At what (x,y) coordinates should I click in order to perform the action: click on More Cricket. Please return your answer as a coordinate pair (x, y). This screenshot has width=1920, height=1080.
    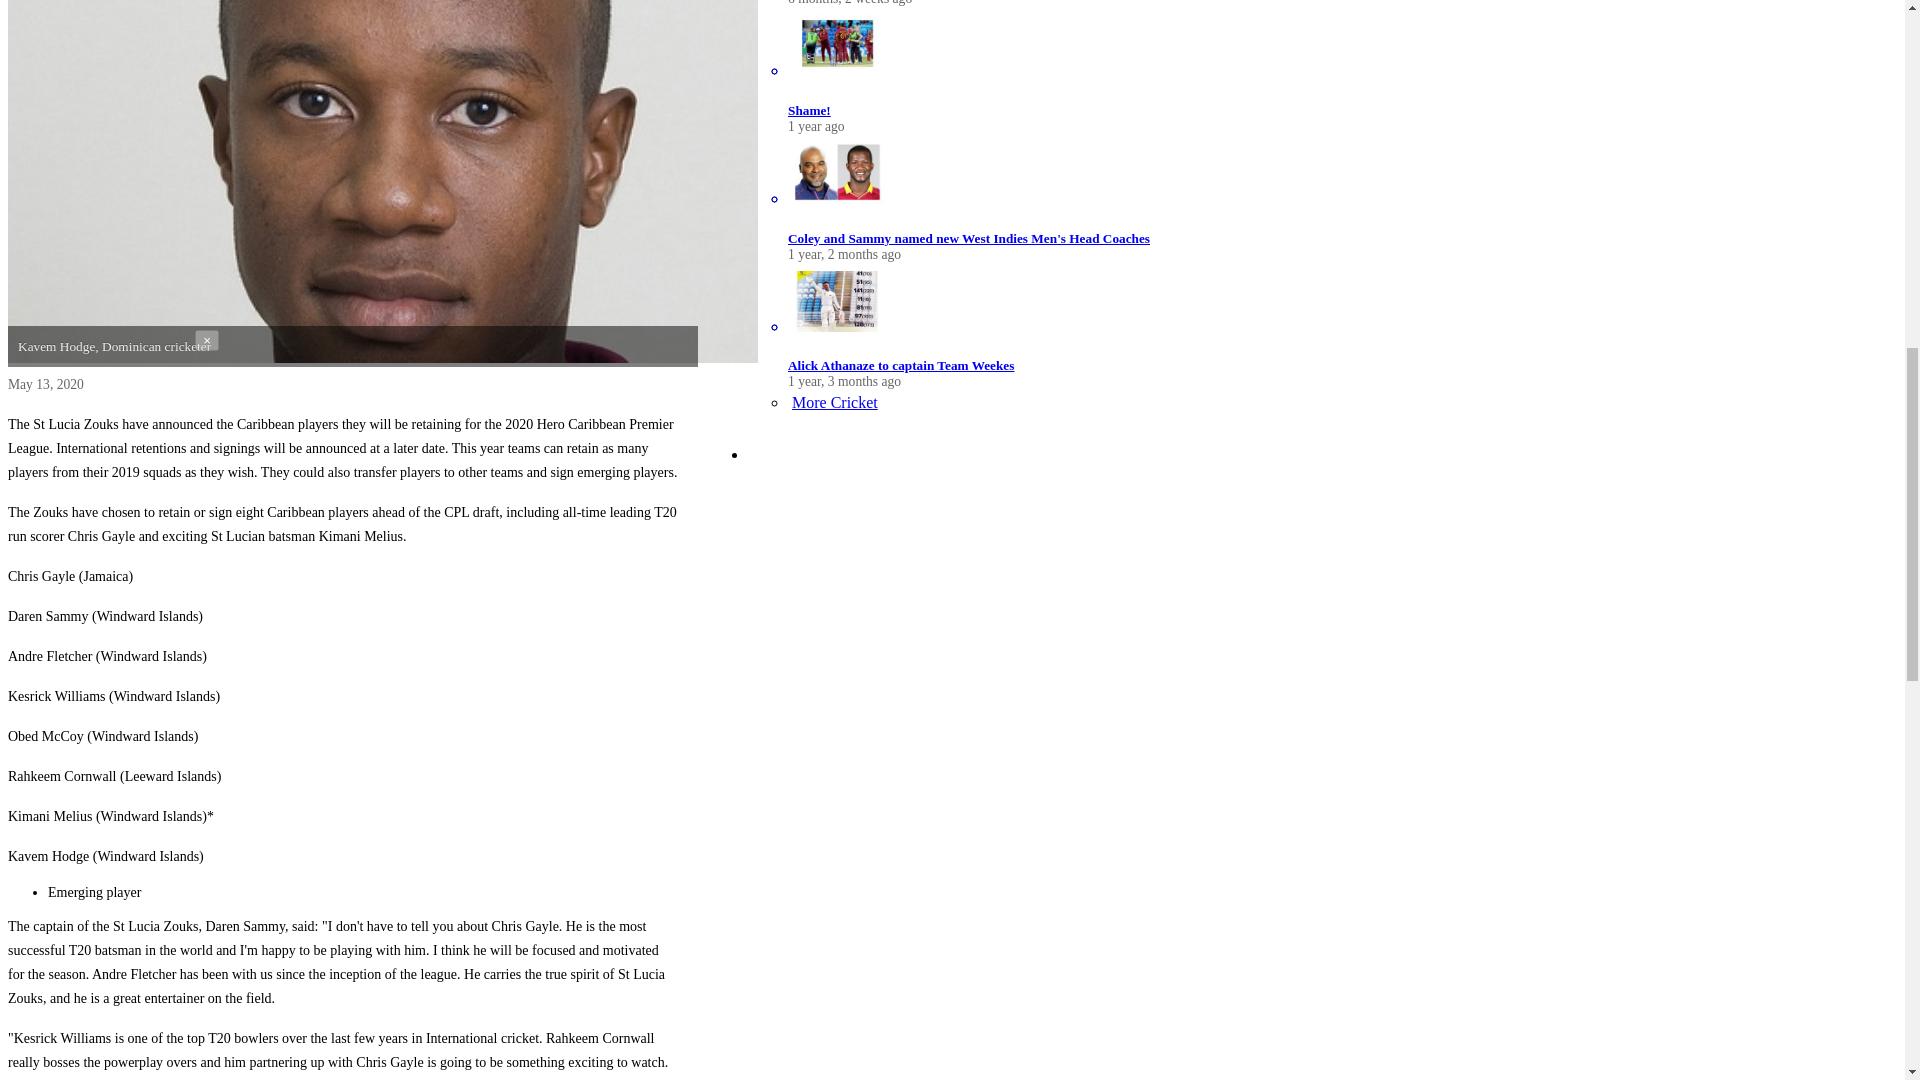
    Looking at the image, I should click on (832, 402).